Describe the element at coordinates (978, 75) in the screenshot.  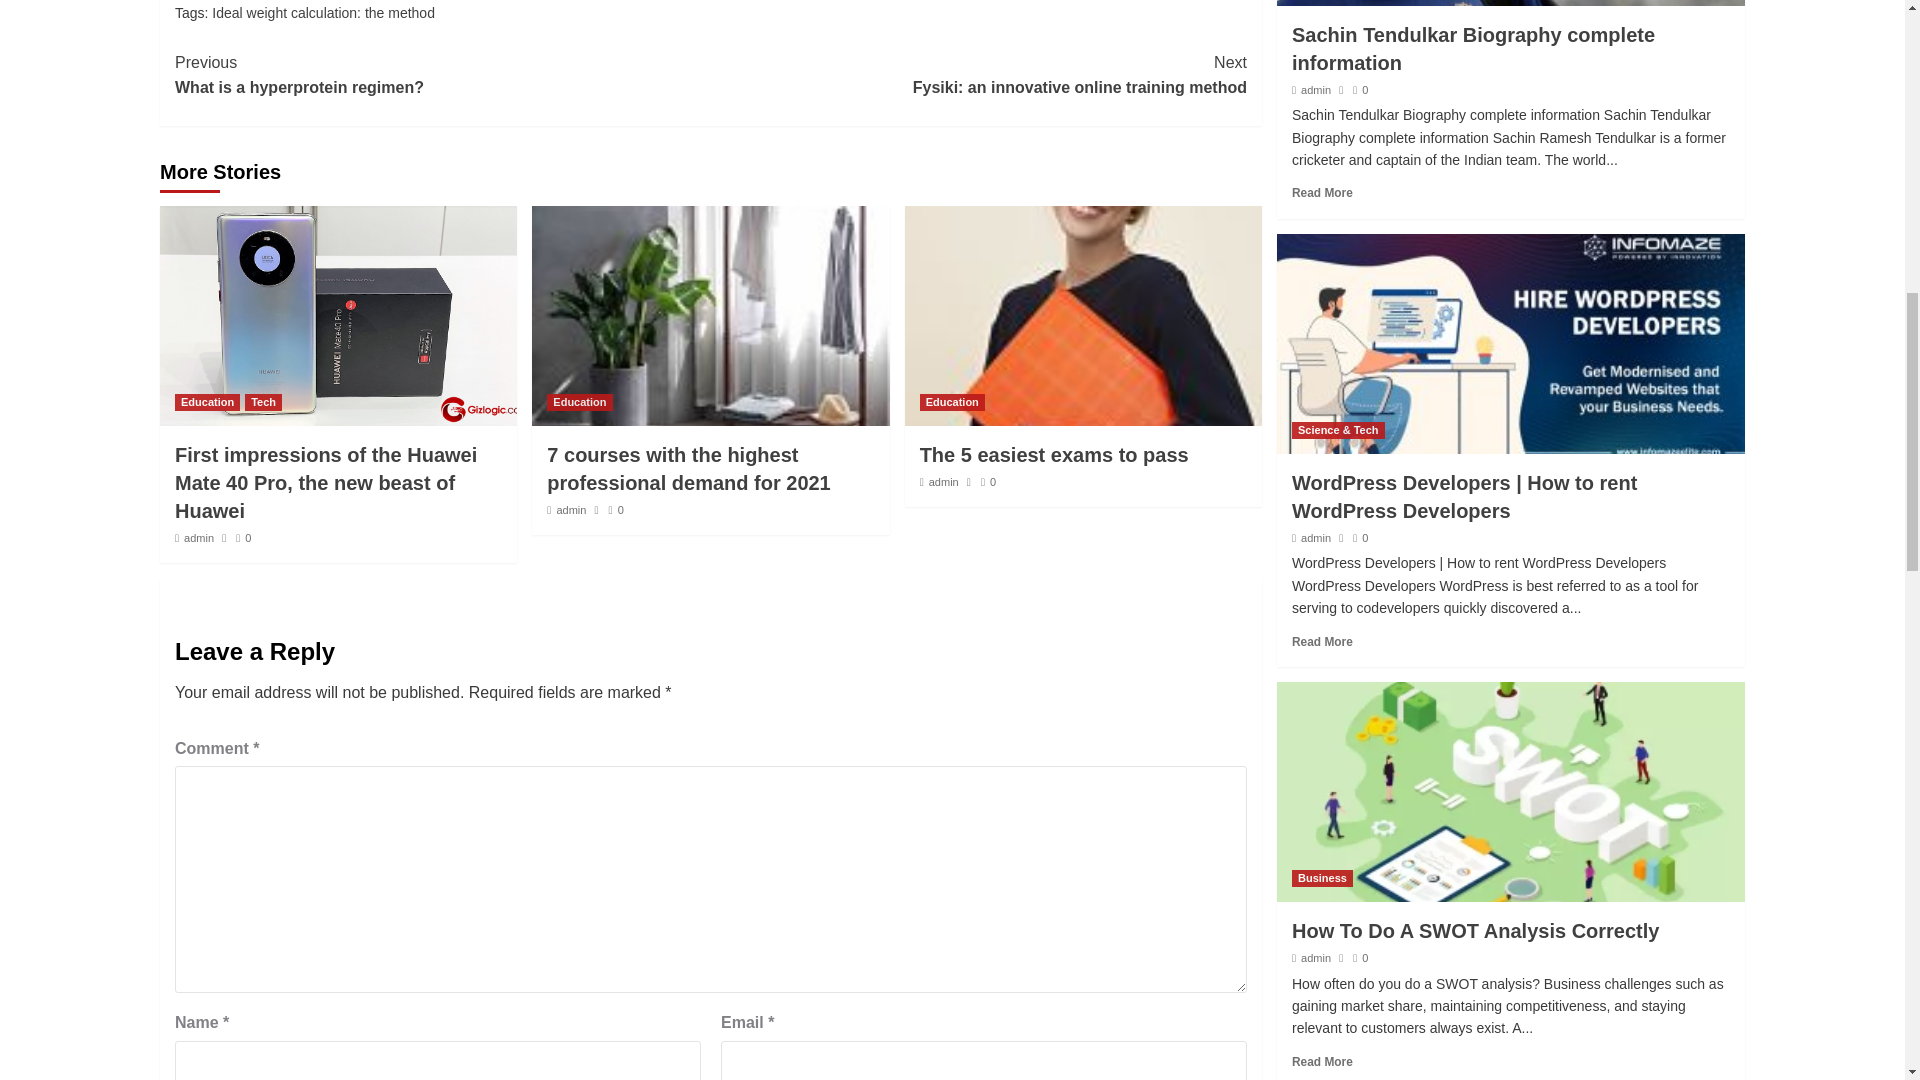
I see `7 courses with the highest professional demand for 2021` at that location.